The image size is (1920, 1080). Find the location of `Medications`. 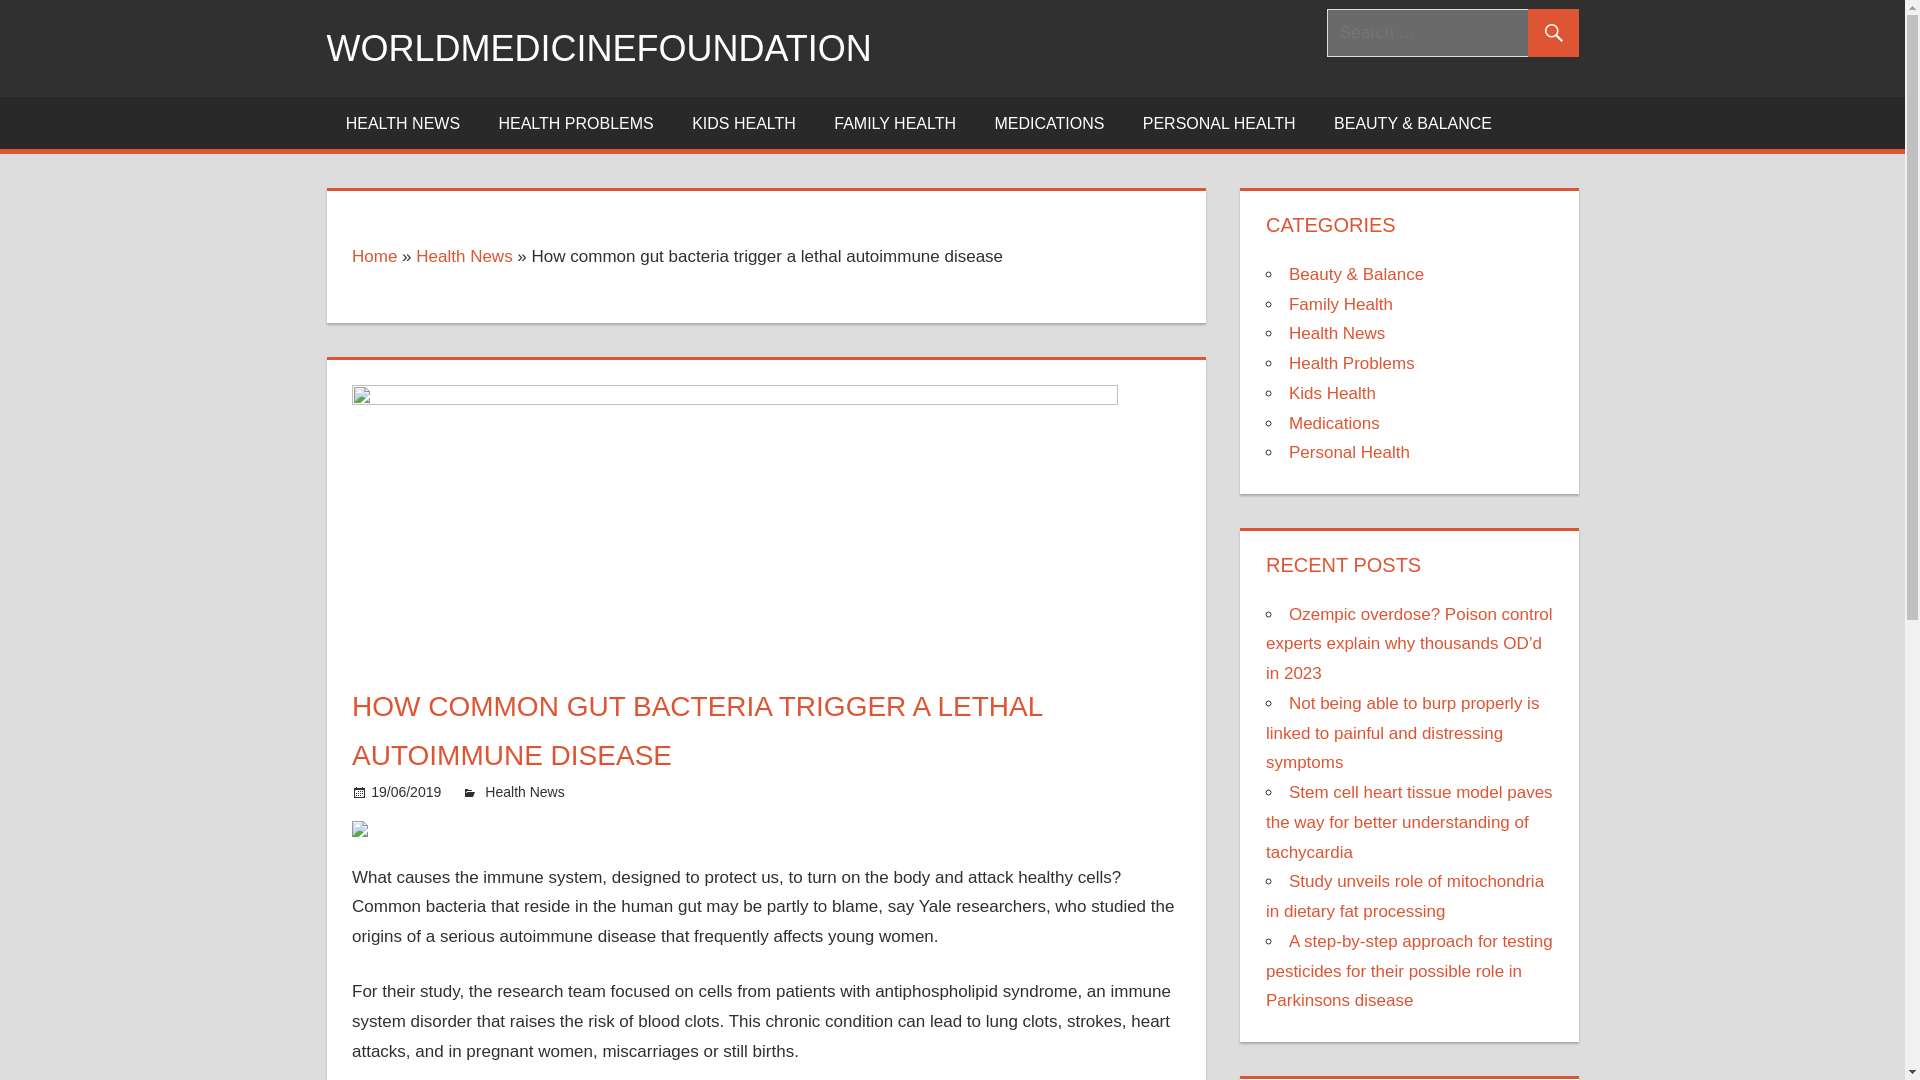

Medications is located at coordinates (1334, 423).